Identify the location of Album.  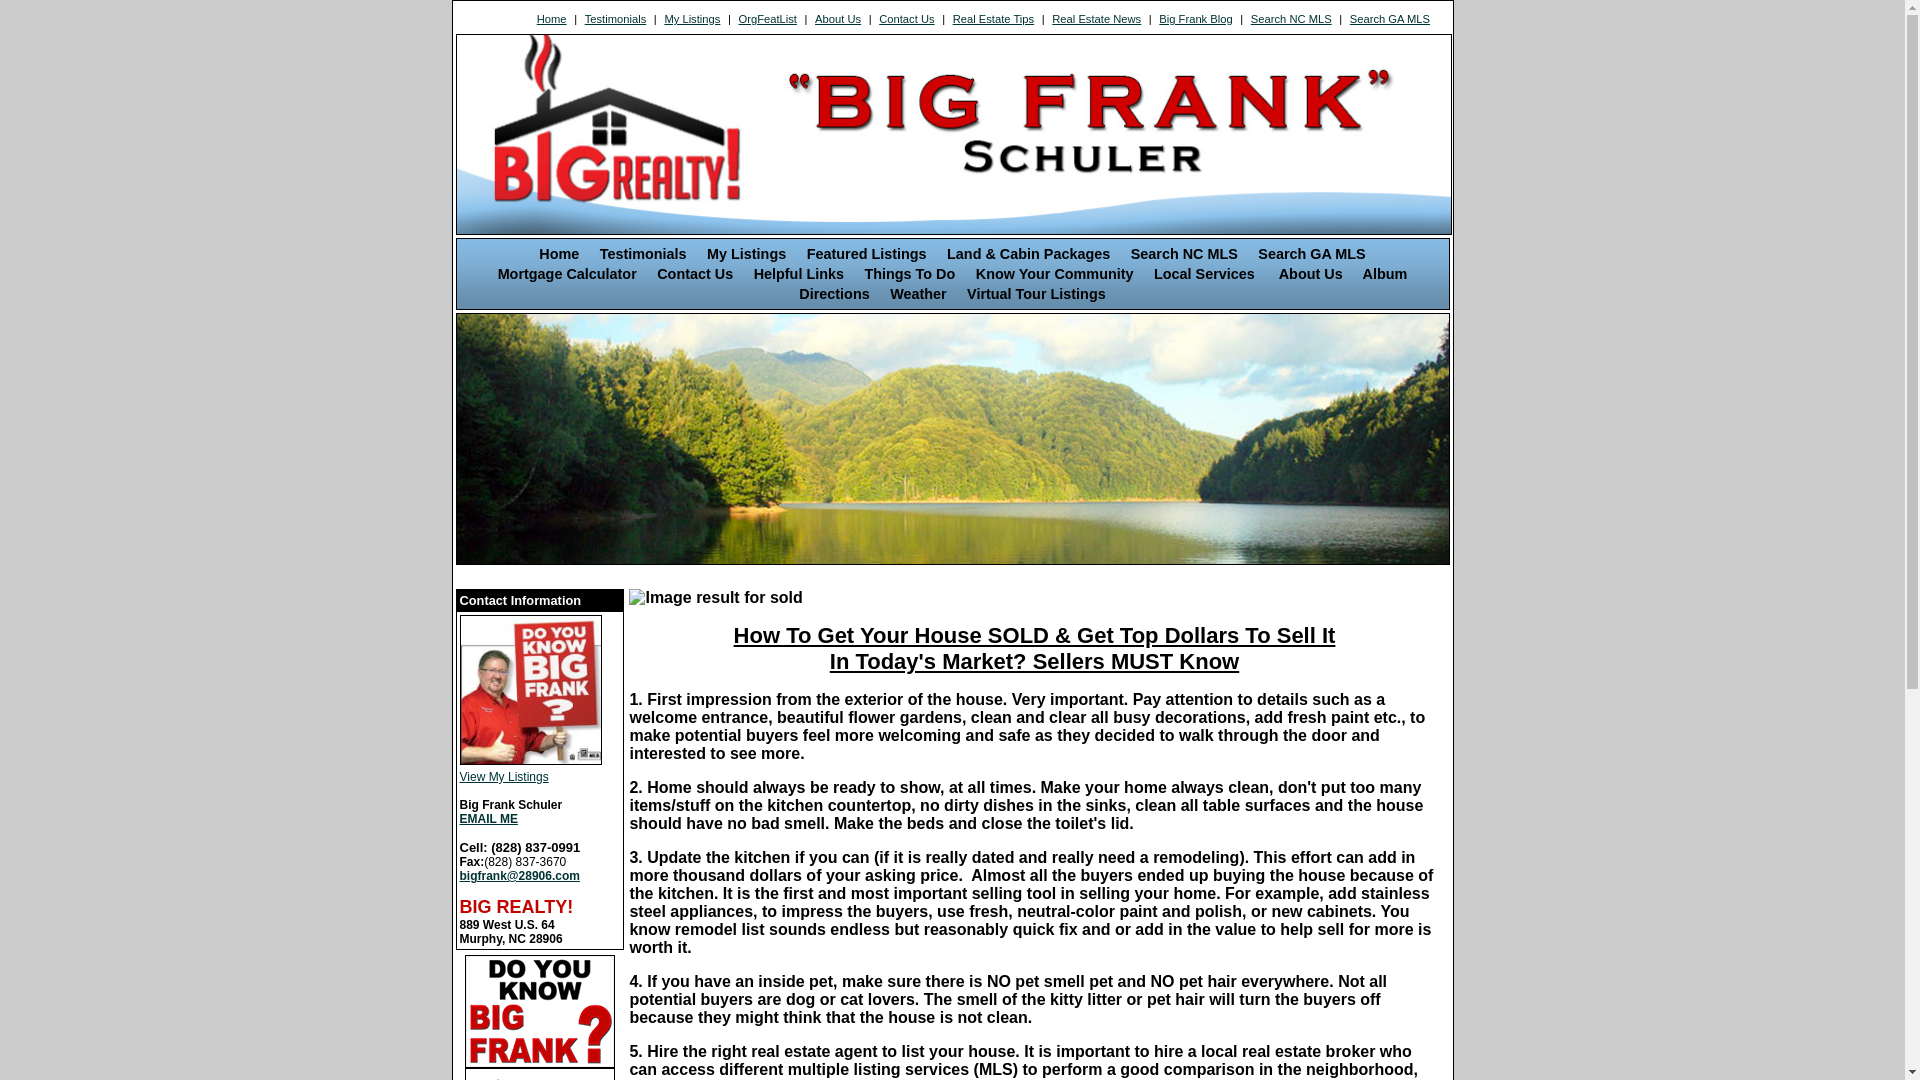
(1386, 274).